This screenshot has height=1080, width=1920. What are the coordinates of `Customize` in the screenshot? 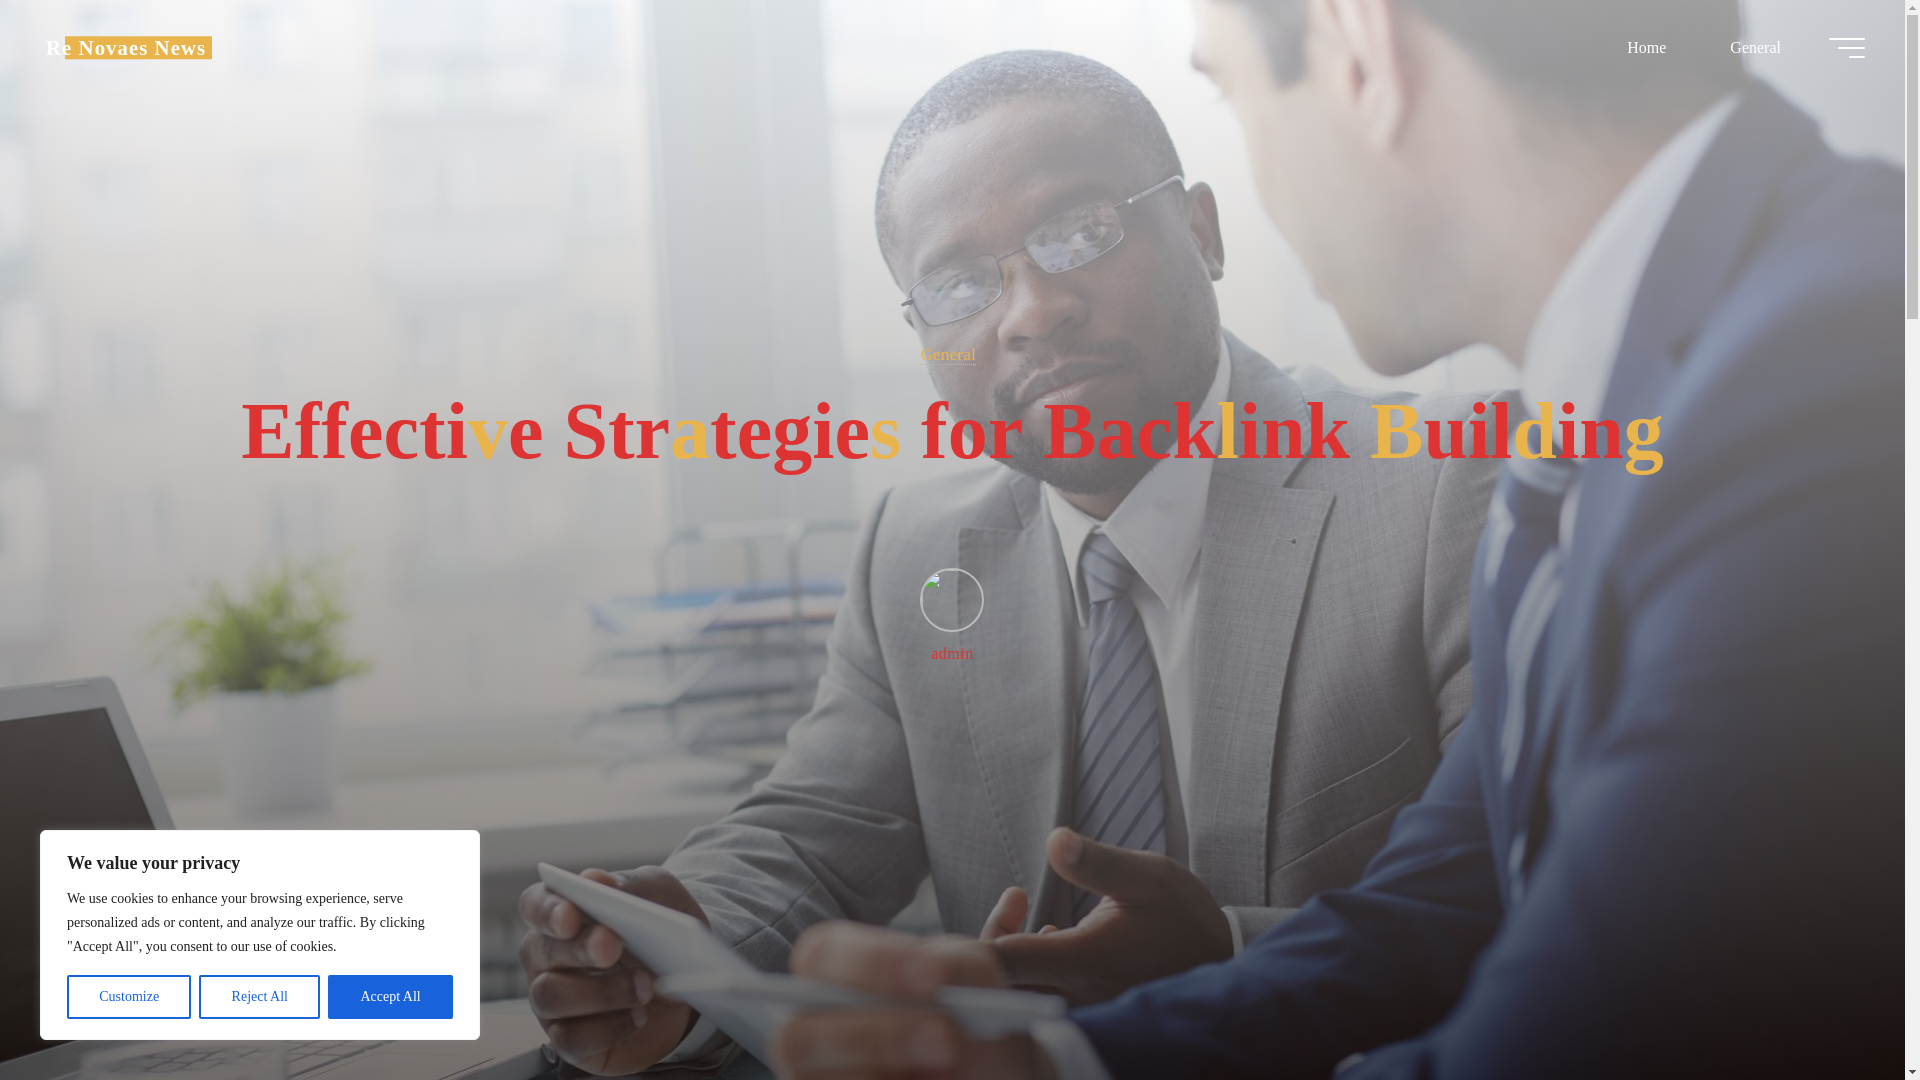 It's located at (128, 997).